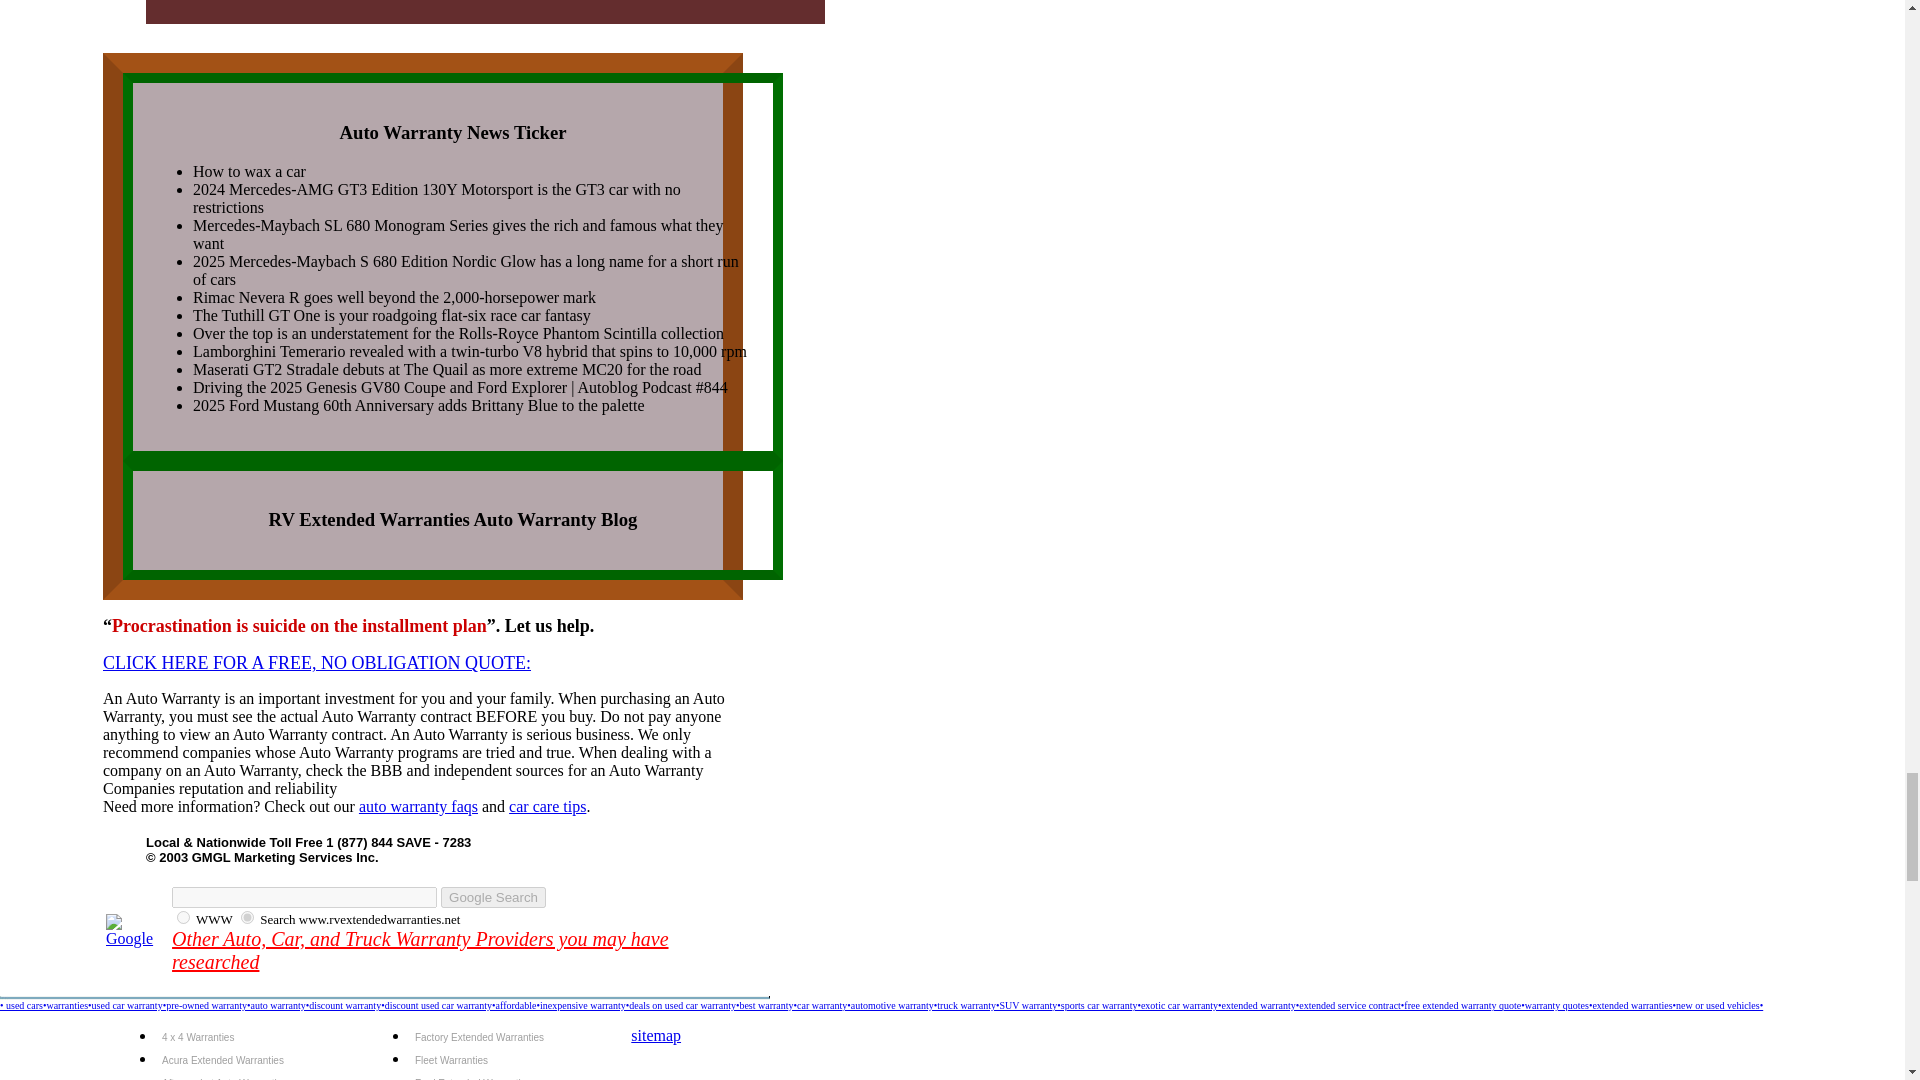 The width and height of the screenshot is (1920, 1080). What do you see at coordinates (247, 918) in the screenshot?
I see `www.rvextendedwarranties.net` at bounding box center [247, 918].